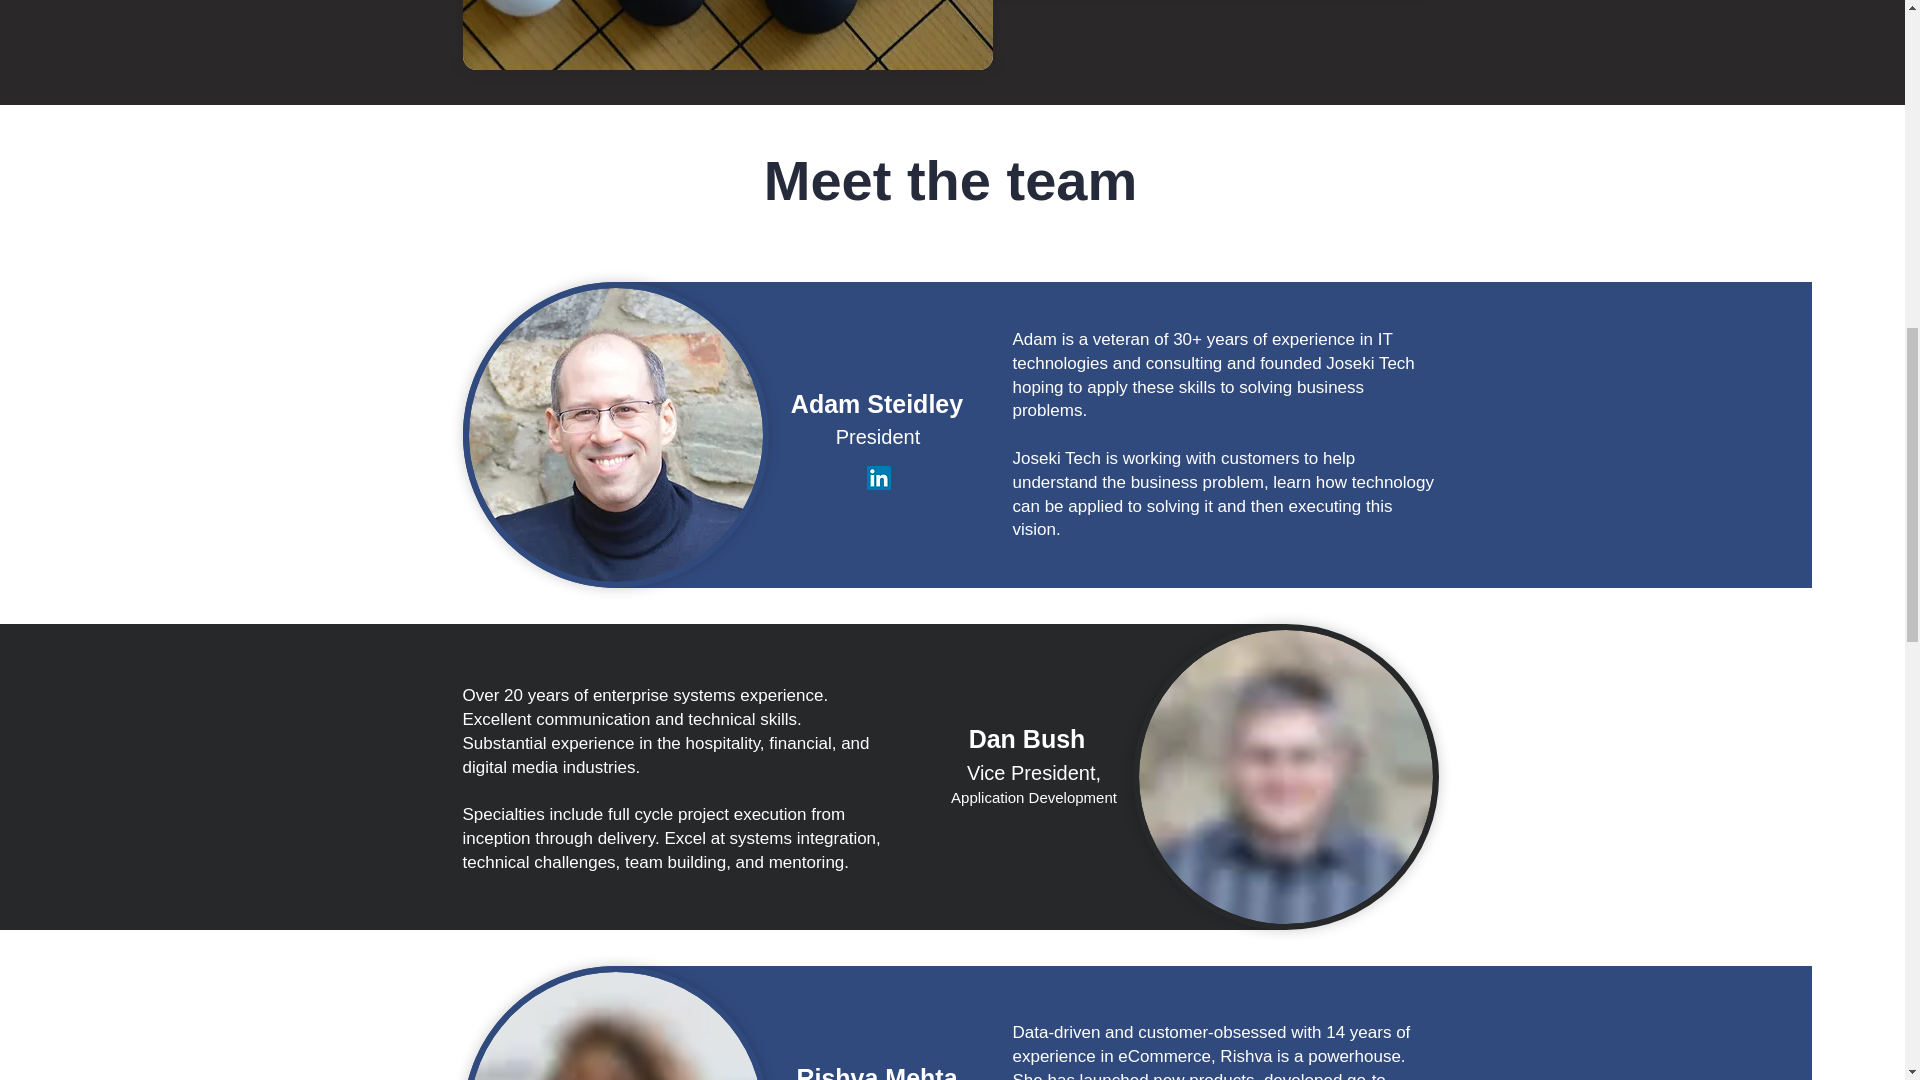 The width and height of the screenshot is (1920, 1080). Describe the element at coordinates (876, 1061) in the screenshot. I see `Rishva Mehta` at that location.